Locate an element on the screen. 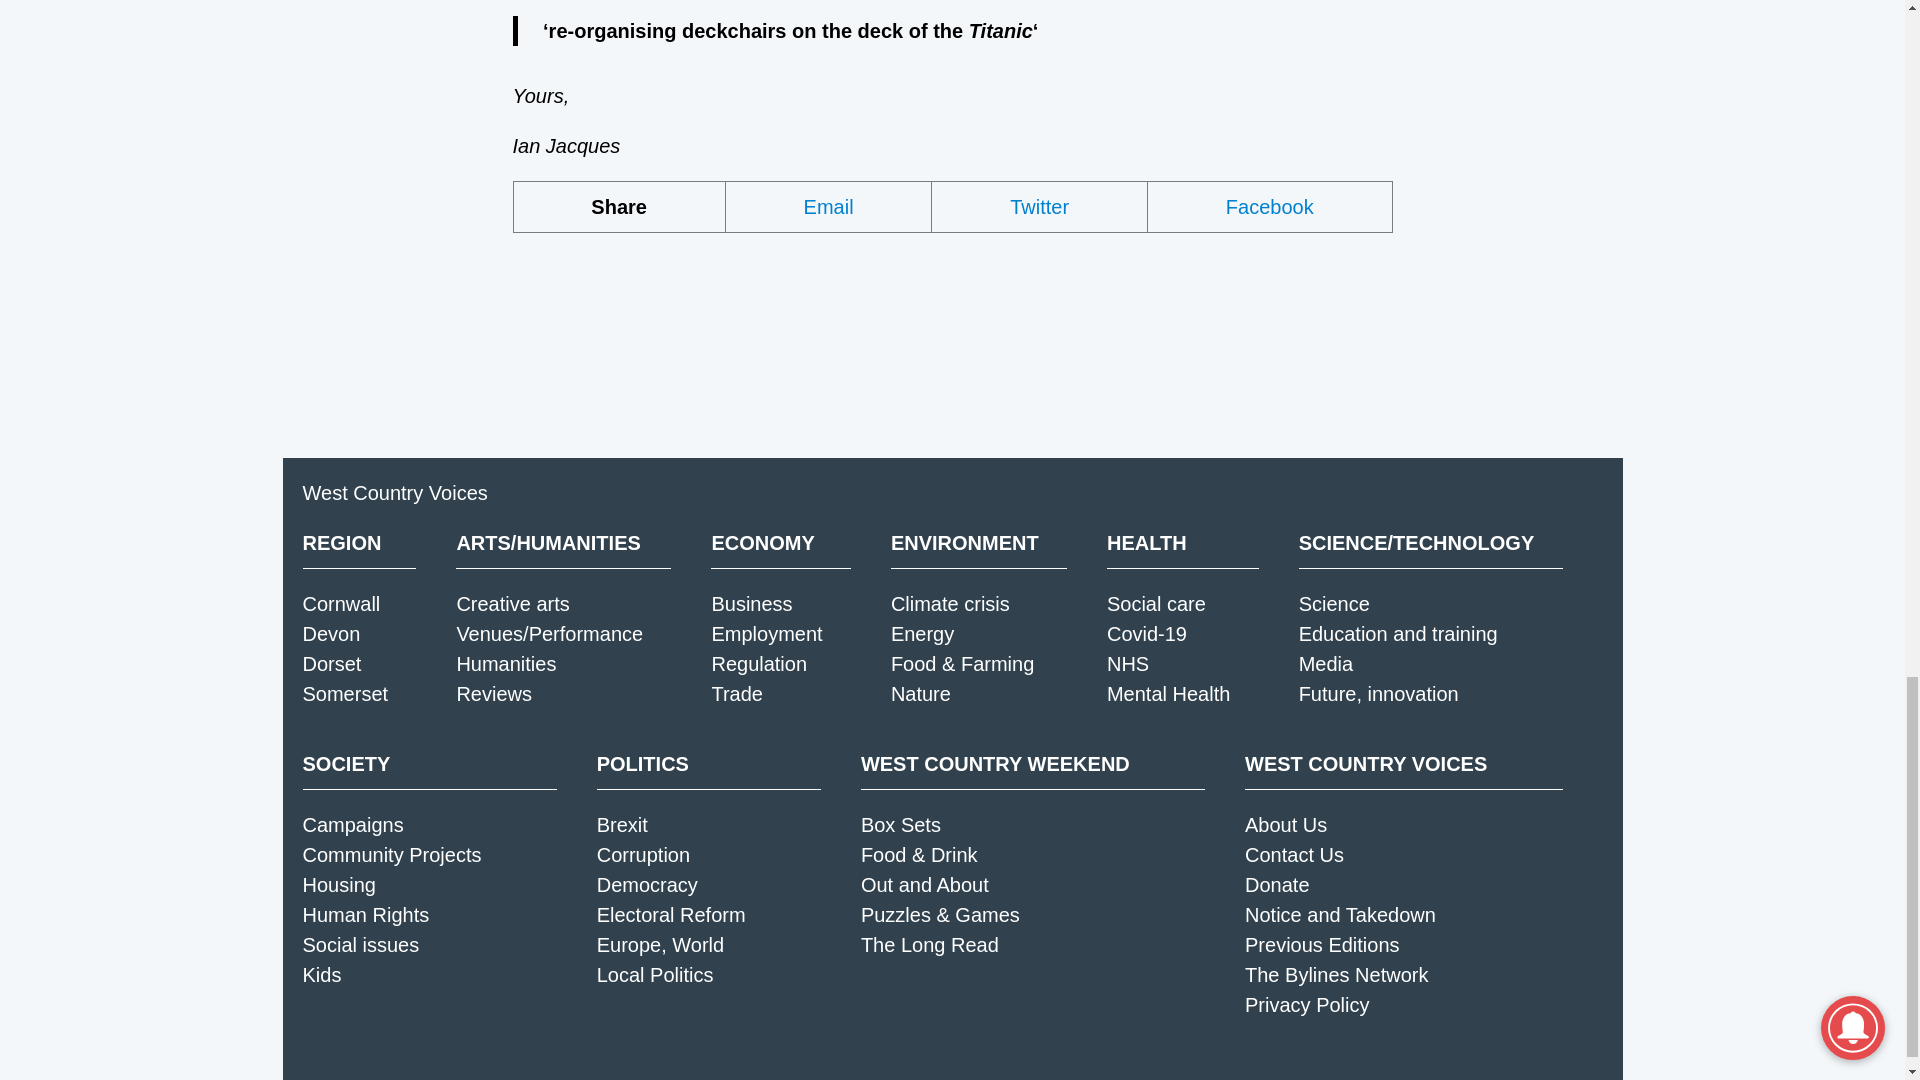 The image size is (1920, 1080). REGION is located at coordinates (358, 543).